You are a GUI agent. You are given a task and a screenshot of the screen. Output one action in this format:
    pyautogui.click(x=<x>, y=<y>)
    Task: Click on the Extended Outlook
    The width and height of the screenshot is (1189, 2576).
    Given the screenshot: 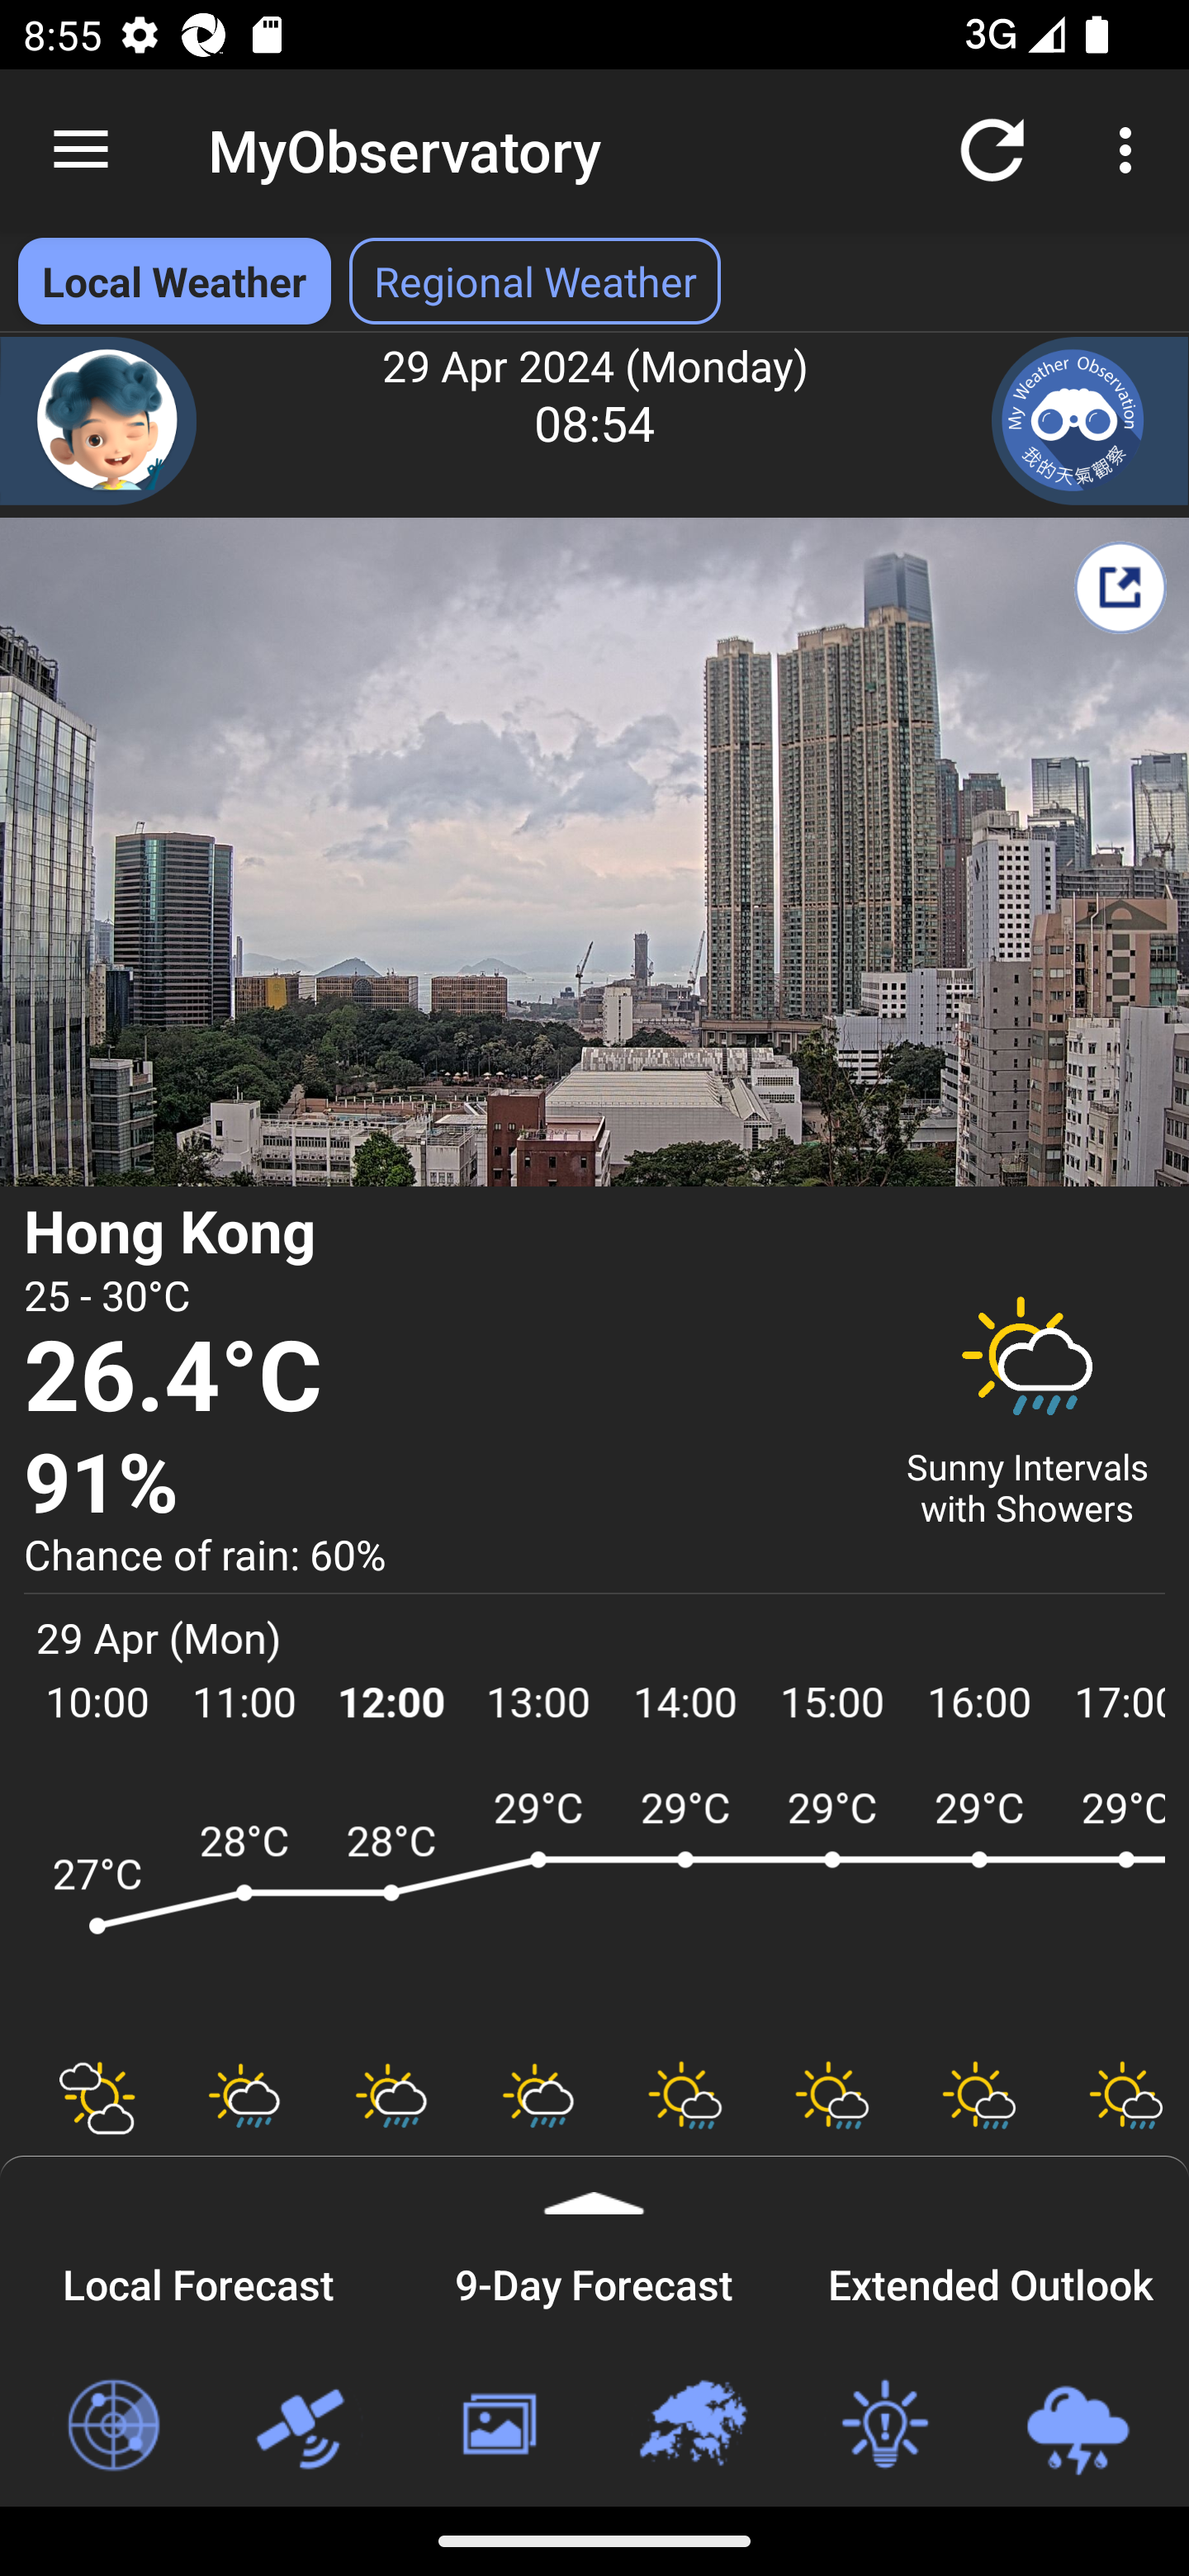 What is the action you would take?
    pyautogui.click(x=991, y=2280)
    